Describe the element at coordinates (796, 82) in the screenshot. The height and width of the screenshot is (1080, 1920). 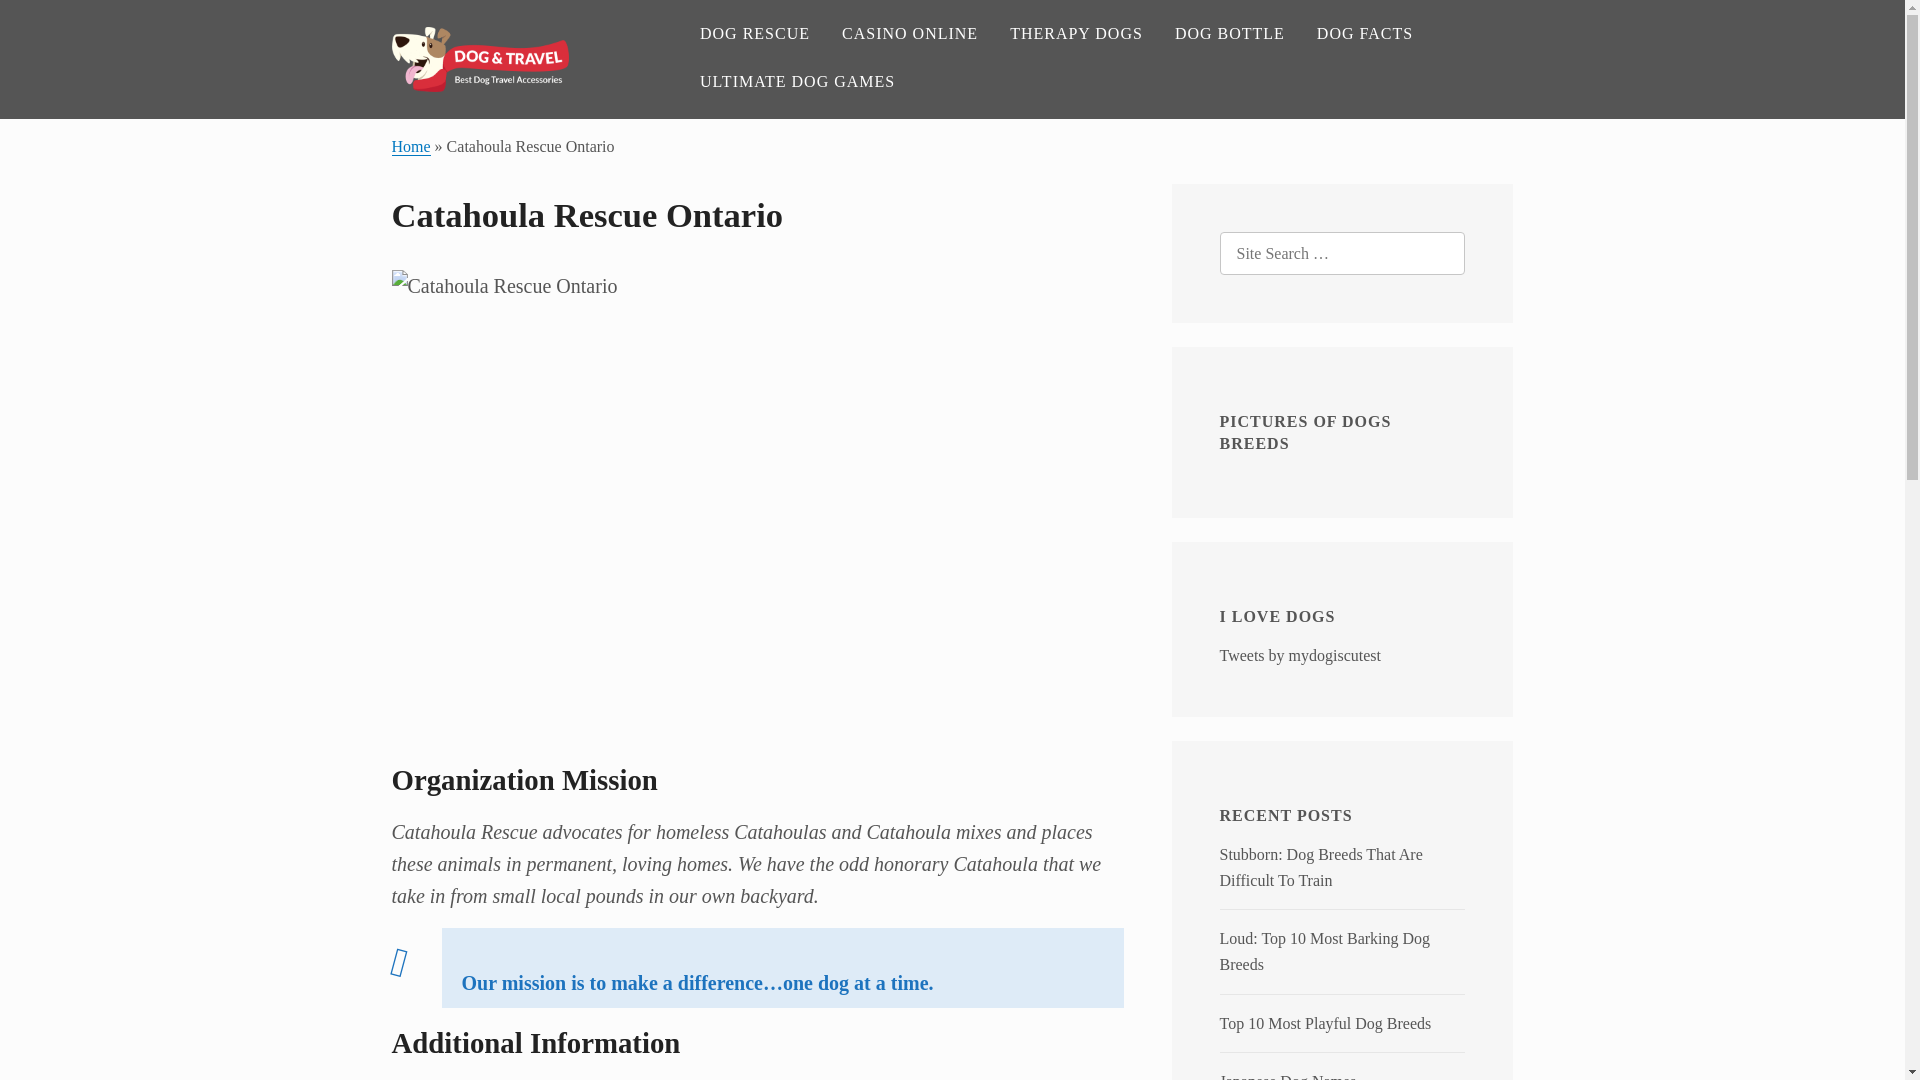
I see `ULTIMATE DOG GAMES` at that location.